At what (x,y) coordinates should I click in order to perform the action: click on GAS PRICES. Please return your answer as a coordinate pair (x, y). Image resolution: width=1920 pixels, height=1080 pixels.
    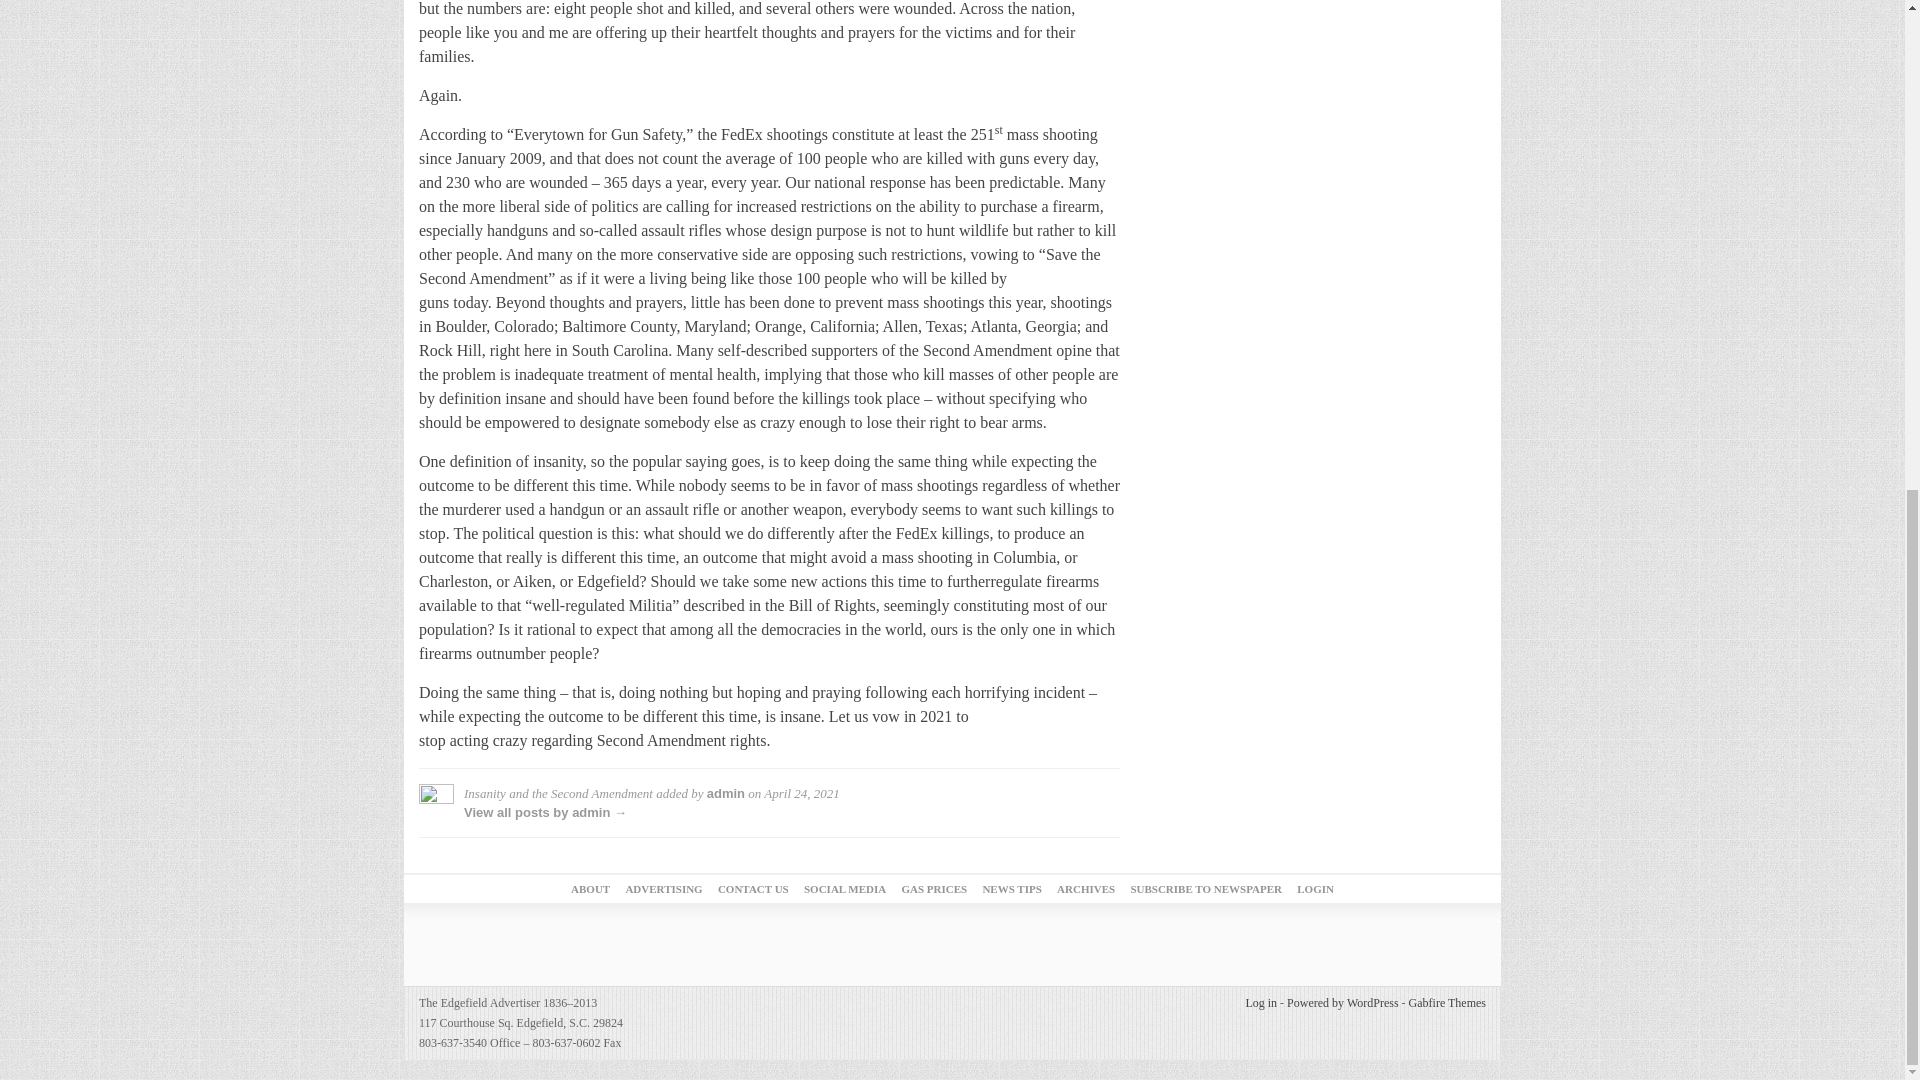
    Looking at the image, I should click on (934, 889).